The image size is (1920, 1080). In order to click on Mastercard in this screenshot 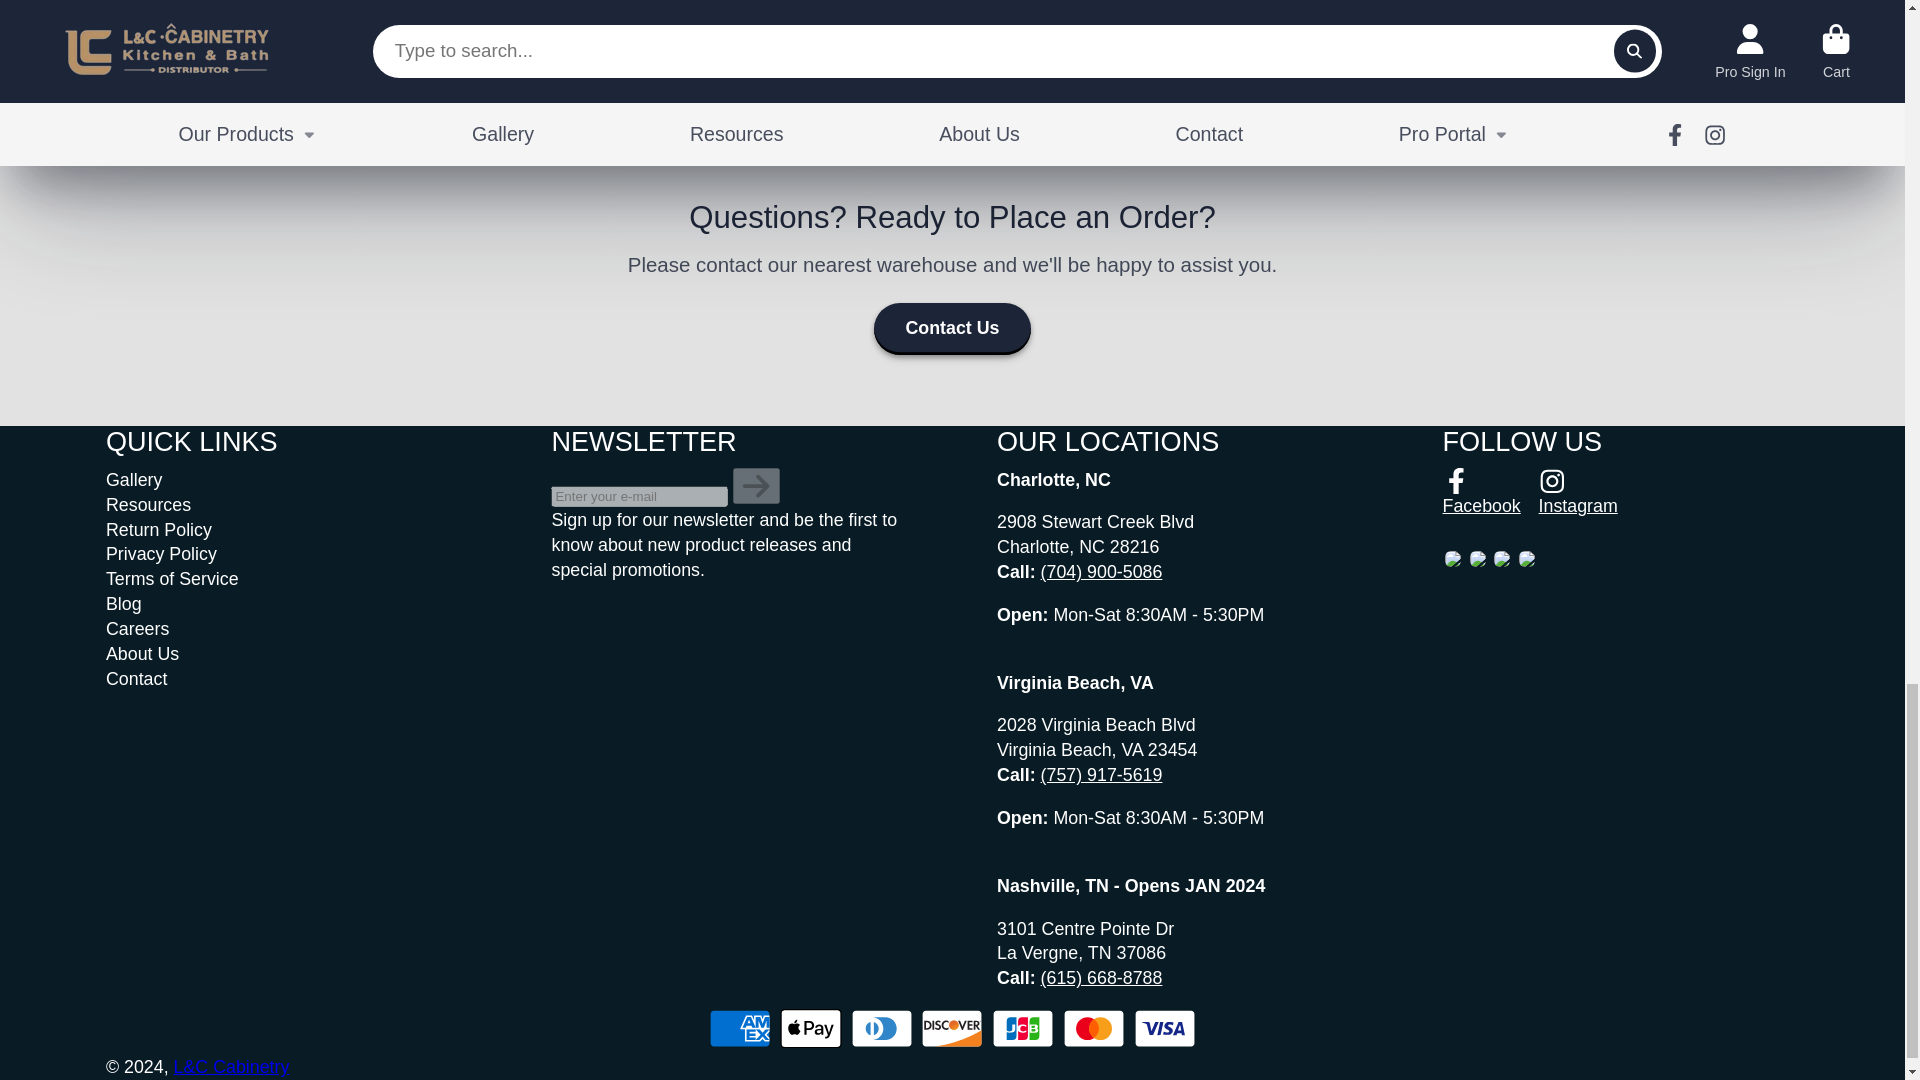, I will do `click(1094, 1028)`.